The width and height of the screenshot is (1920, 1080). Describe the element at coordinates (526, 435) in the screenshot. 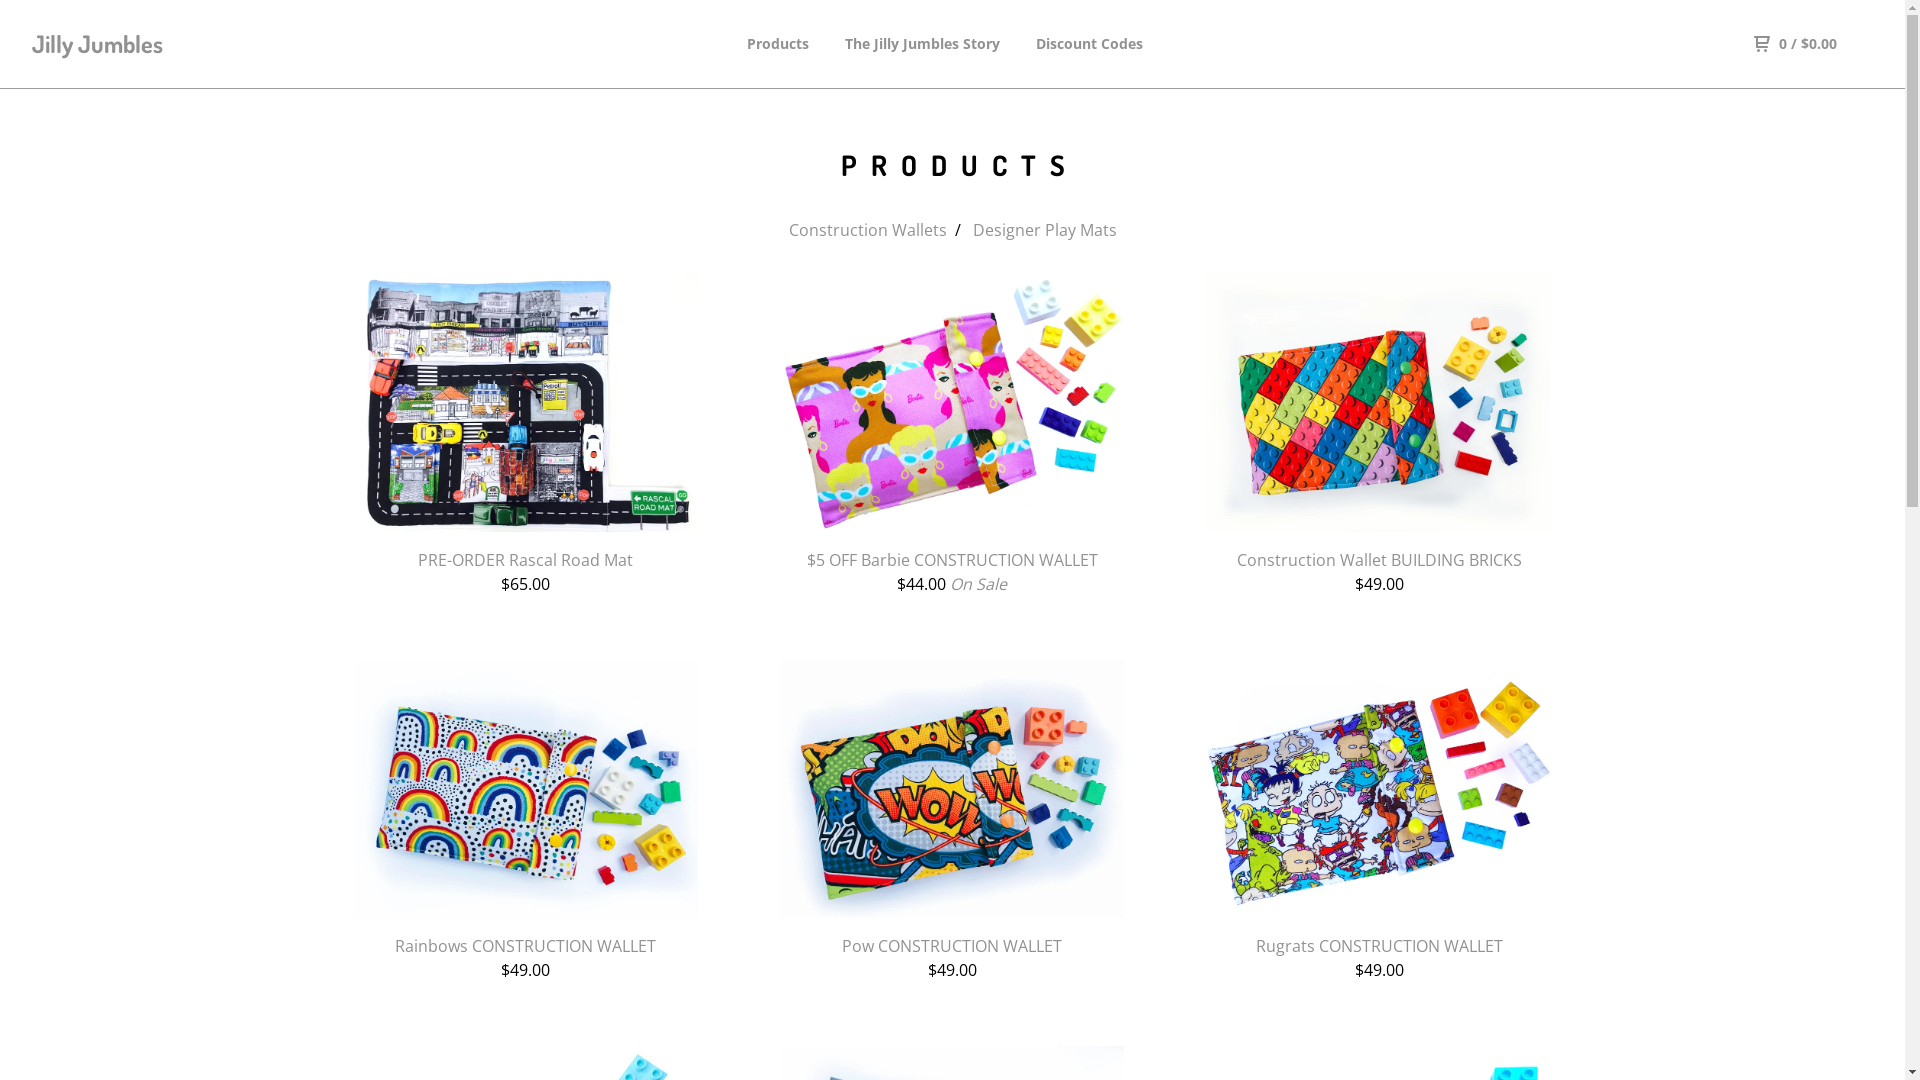

I see `PRE-ORDER Rascal Road Mat
$65.00` at that location.